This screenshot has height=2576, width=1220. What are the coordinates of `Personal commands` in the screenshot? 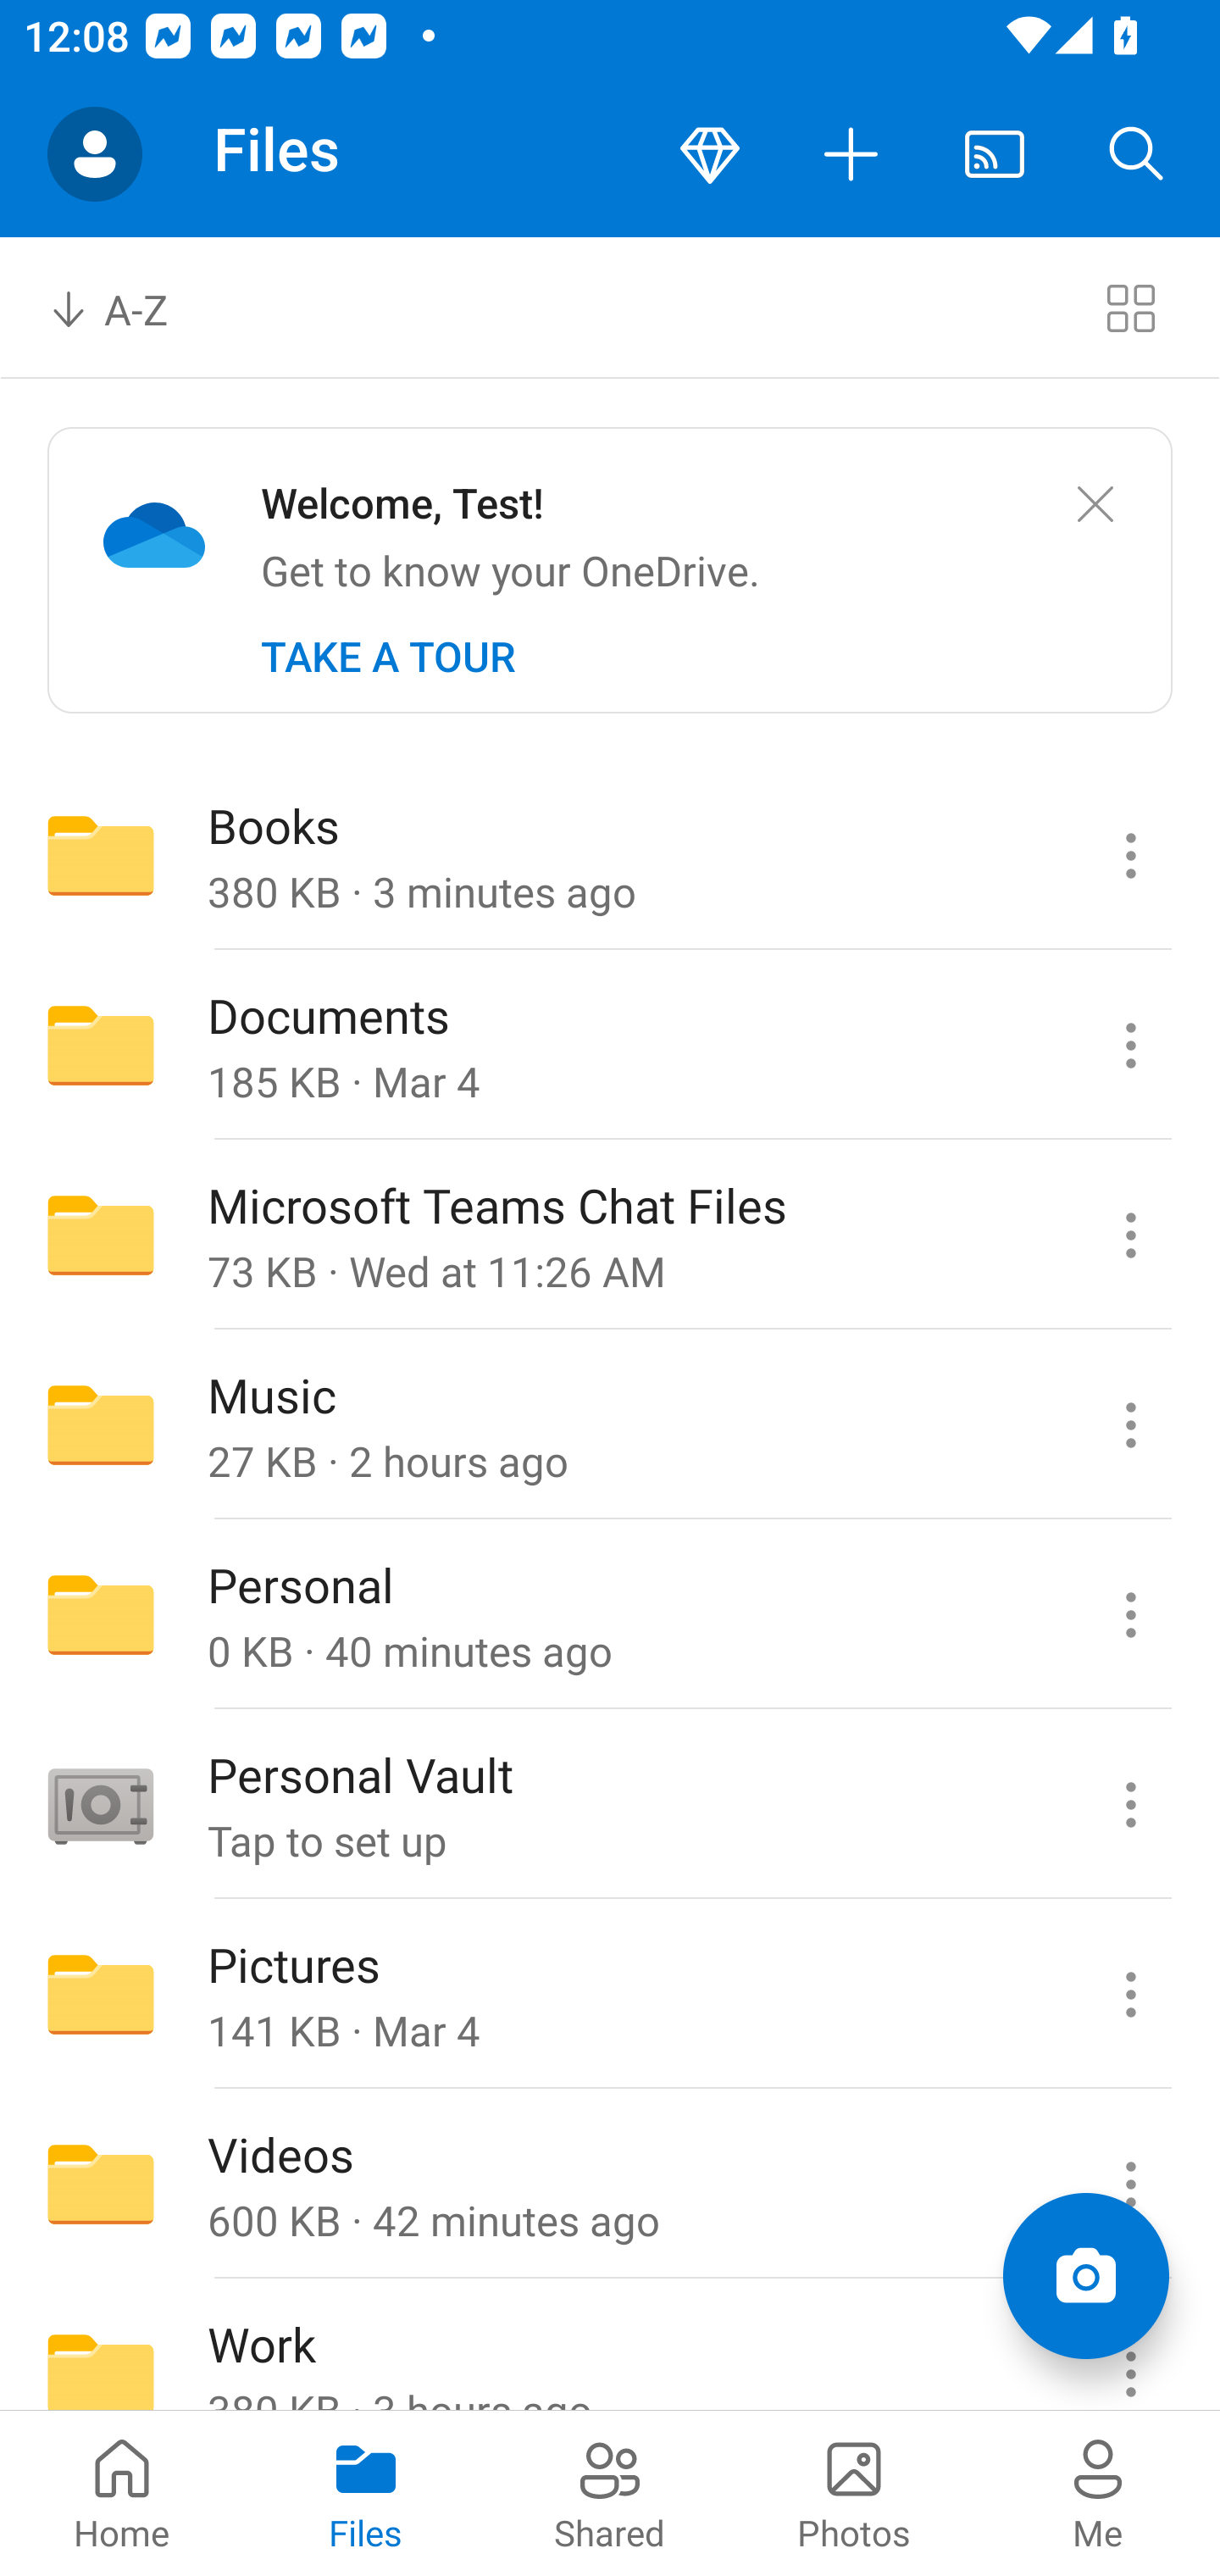 It's located at (1130, 1615).